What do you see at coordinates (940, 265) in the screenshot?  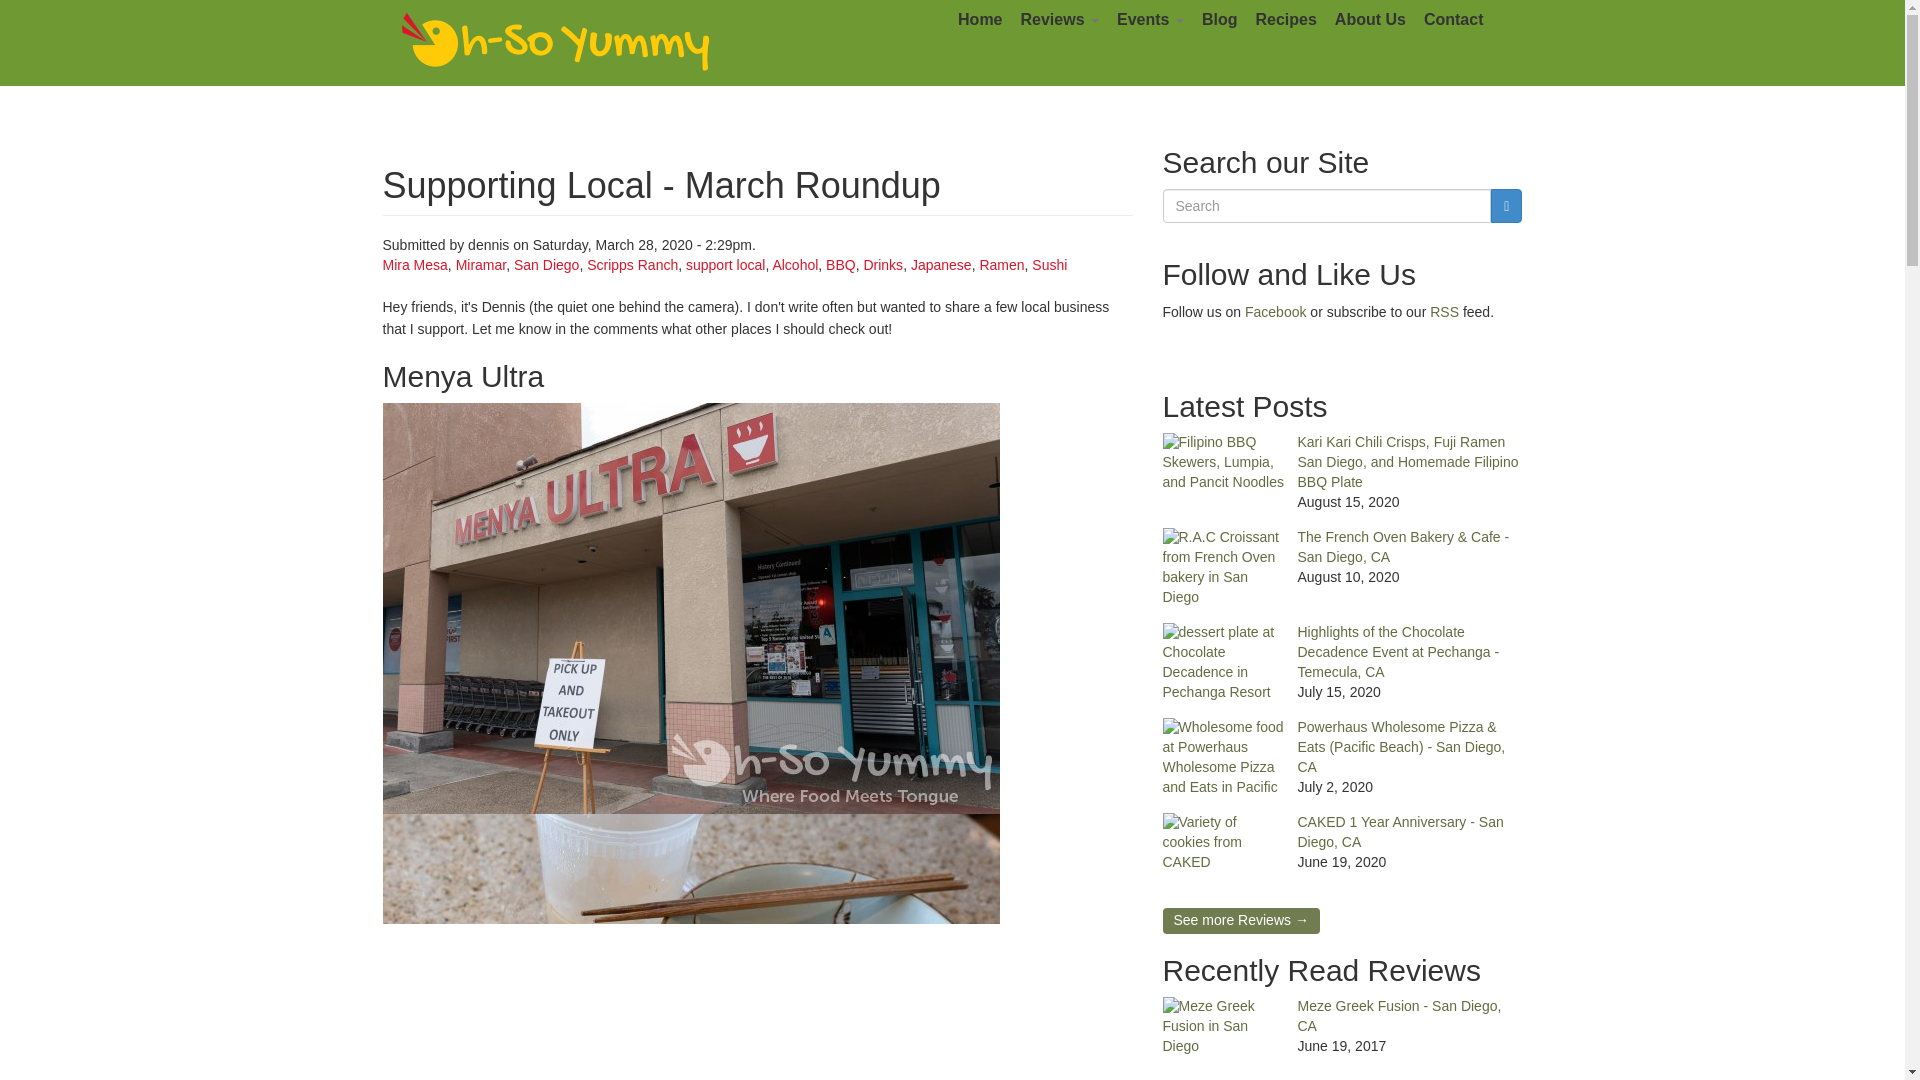 I see `Japanese` at bounding box center [940, 265].